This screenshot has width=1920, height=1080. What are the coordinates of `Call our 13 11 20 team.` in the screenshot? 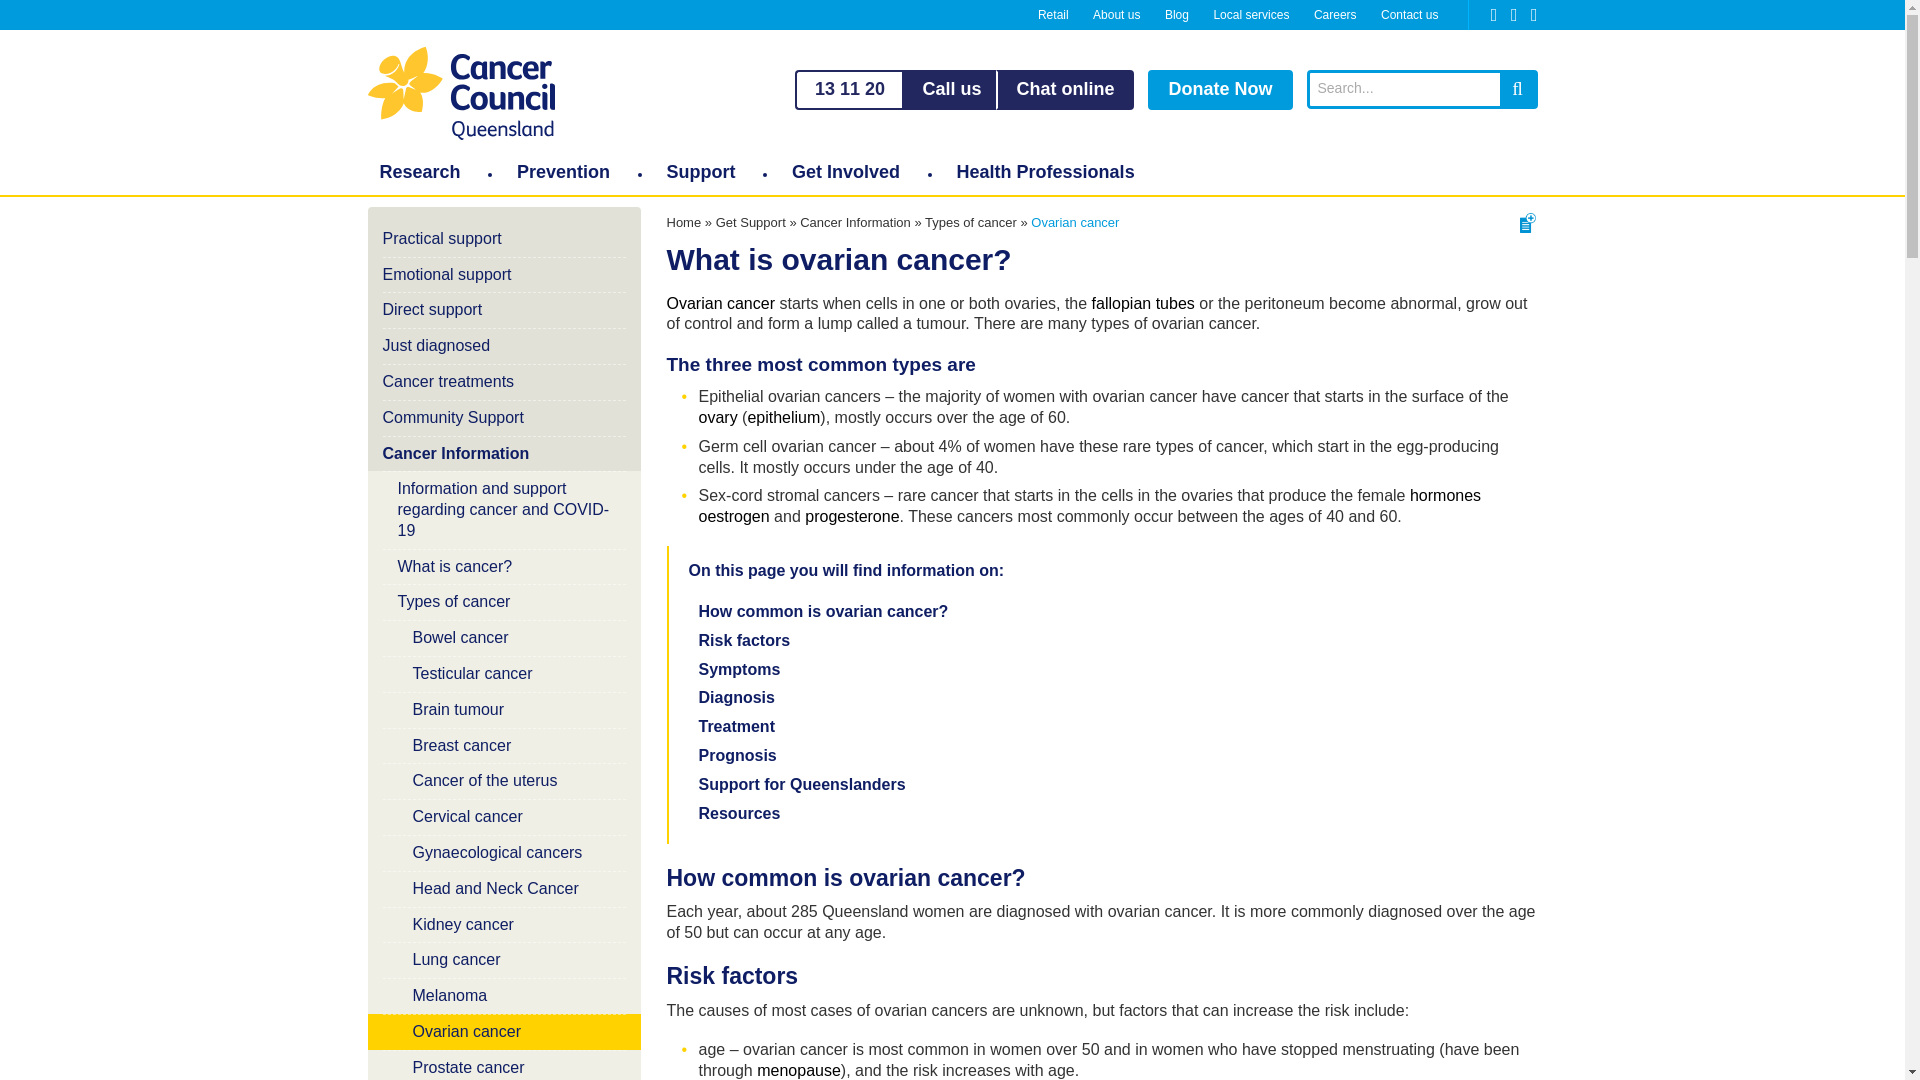 It's located at (951, 90).